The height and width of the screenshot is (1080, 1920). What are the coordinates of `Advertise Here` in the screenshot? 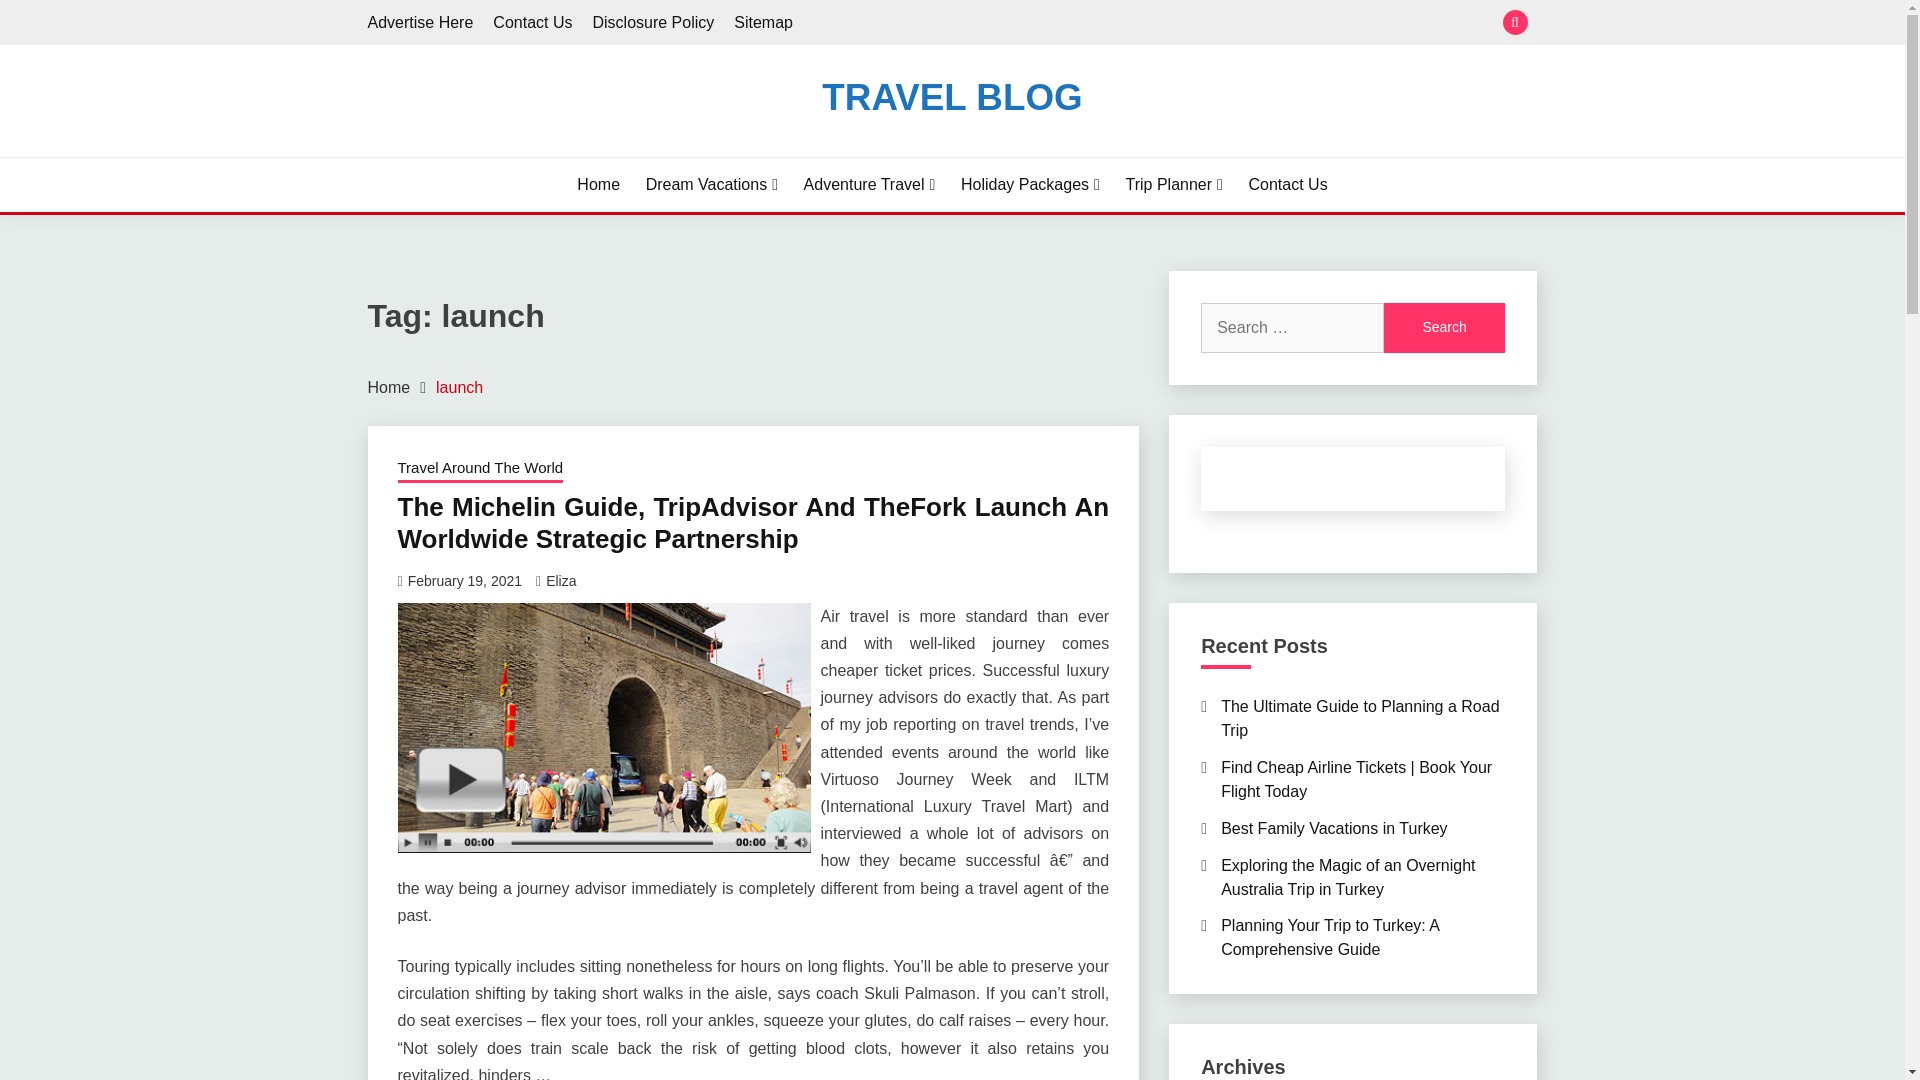 It's located at (421, 22).